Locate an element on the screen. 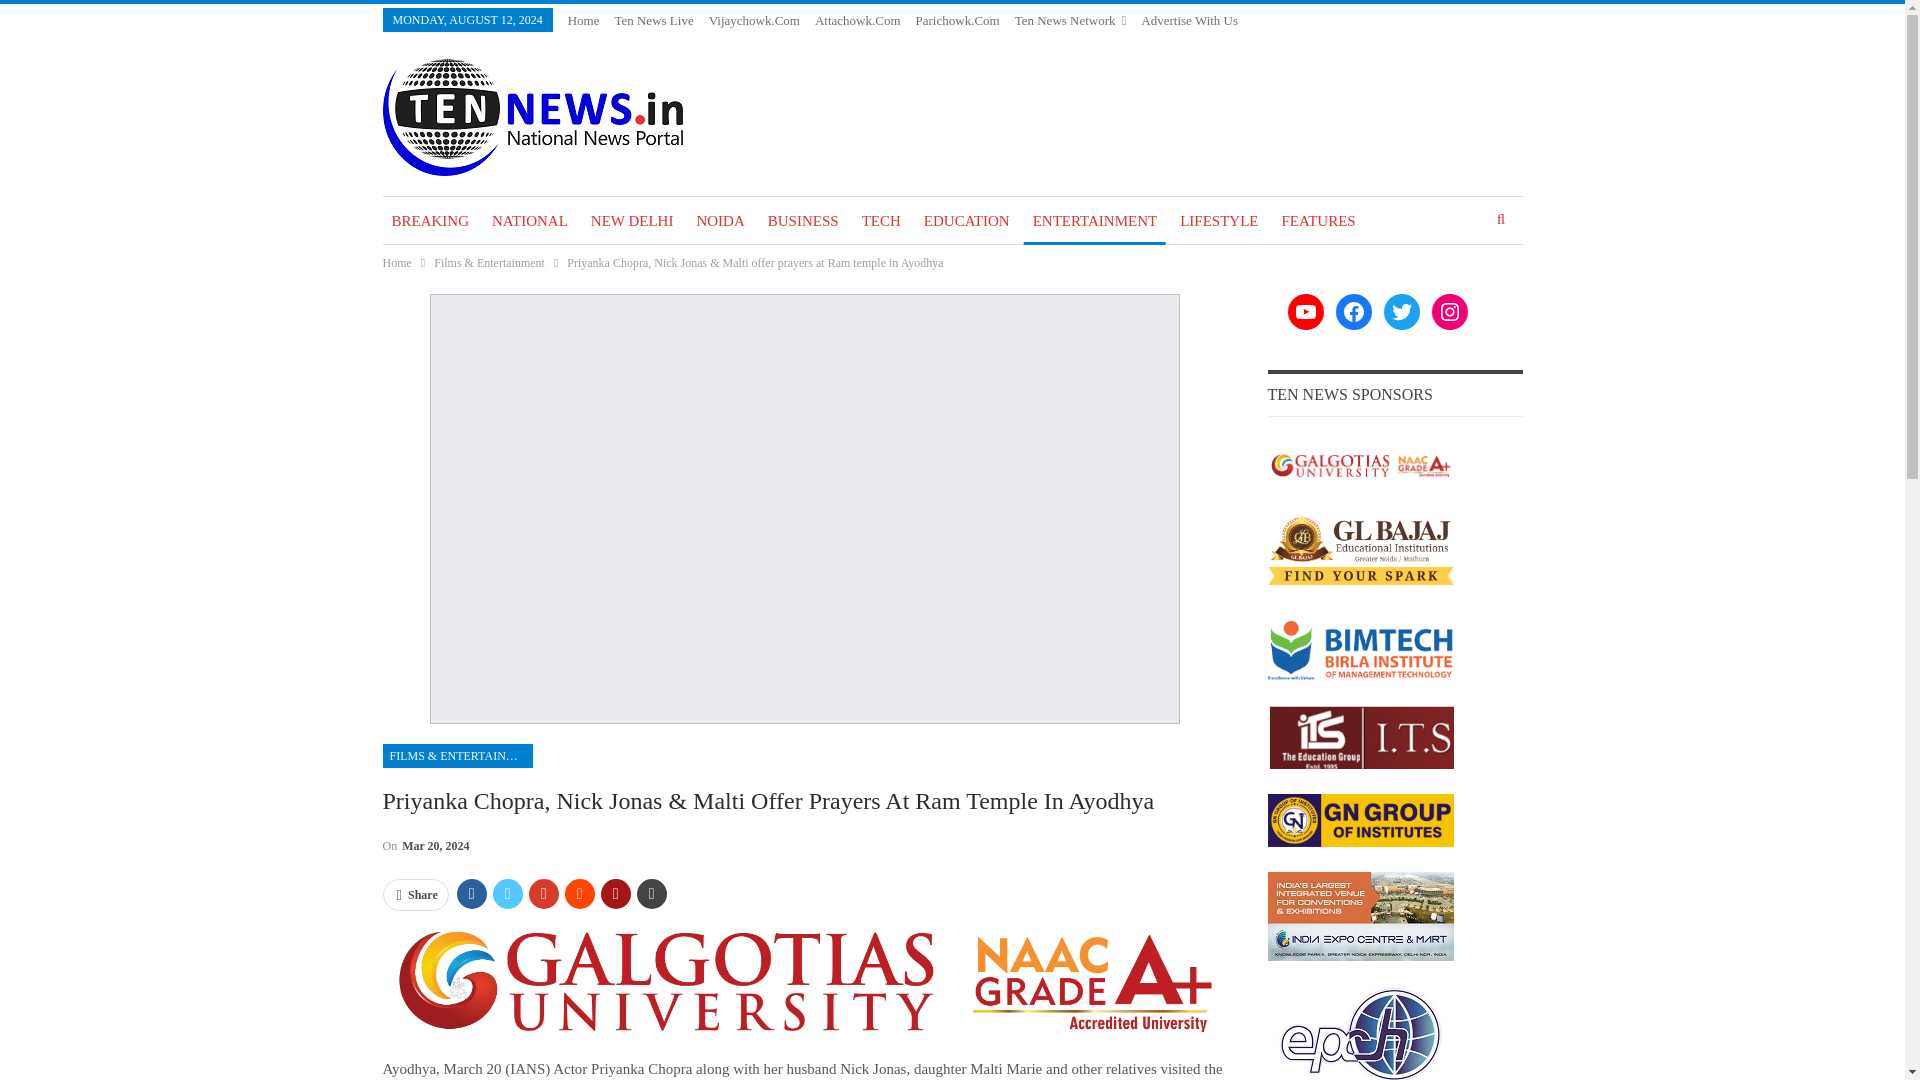 This screenshot has height=1080, width=1920. LIFESTYLE is located at coordinates (1219, 220).